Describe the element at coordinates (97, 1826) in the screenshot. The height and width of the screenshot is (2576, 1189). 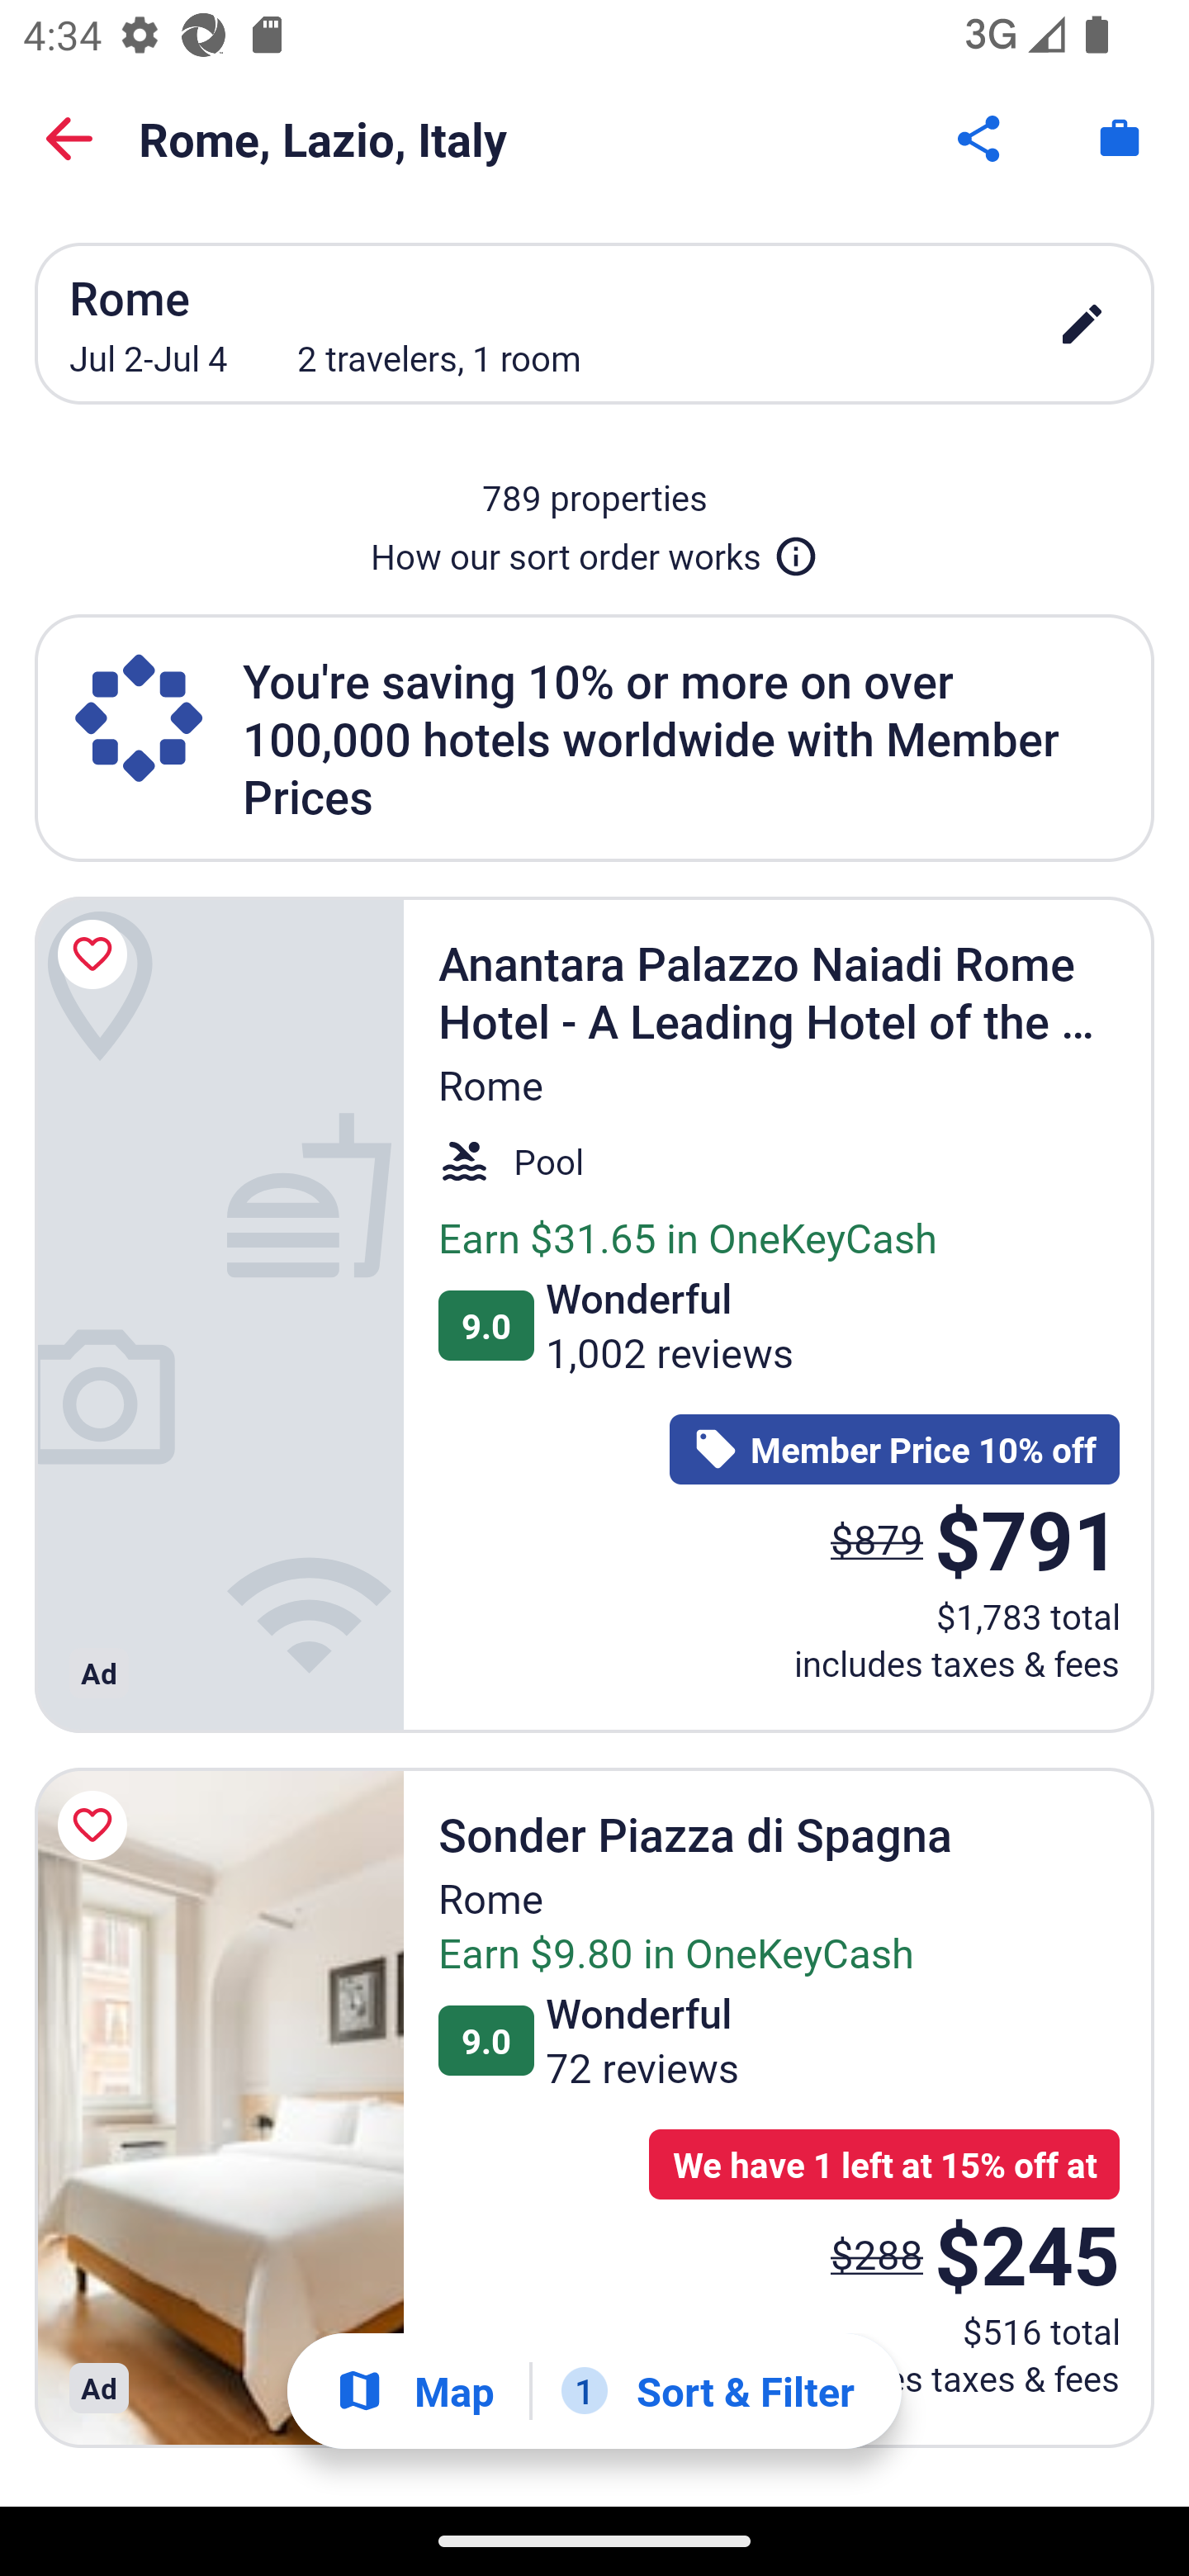
I see `Save Sonder Piazza di Spagna to a trip` at that location.